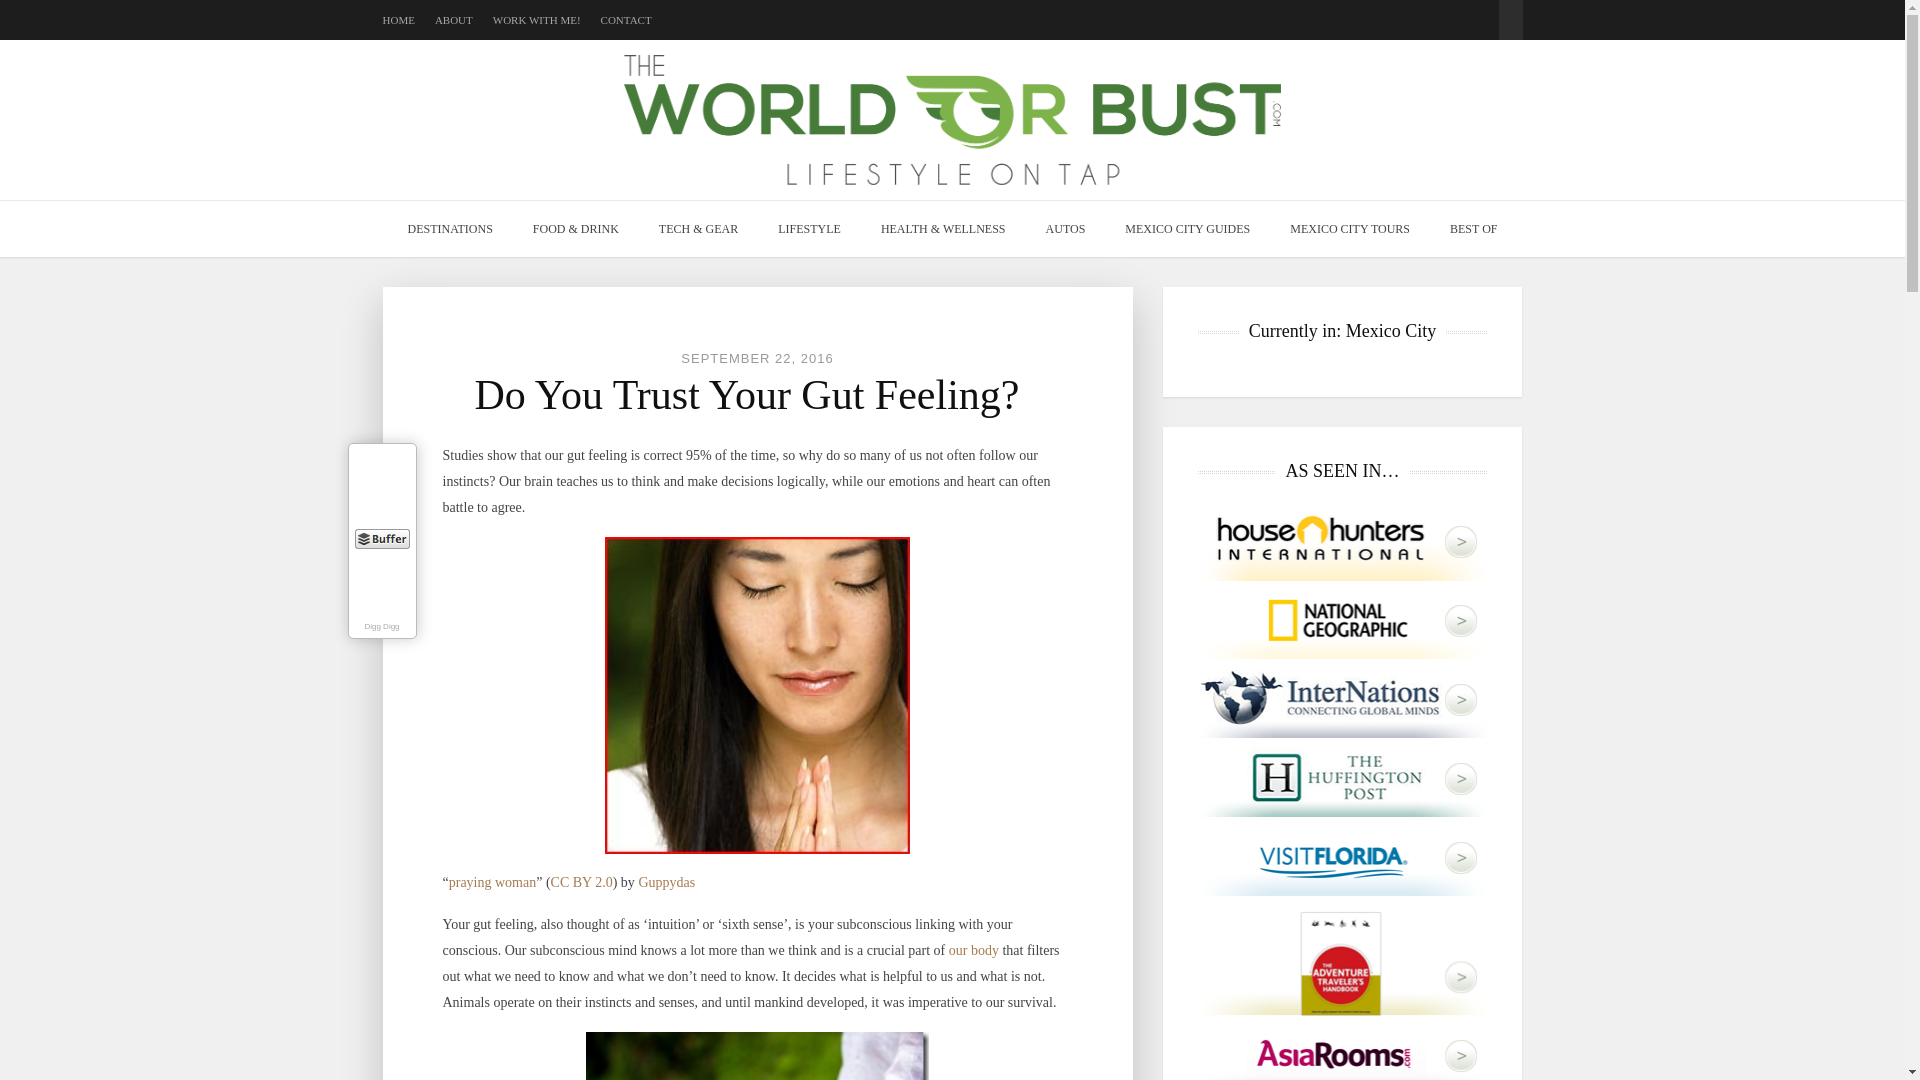  I want to click on CONTACT, so click(626, 20).